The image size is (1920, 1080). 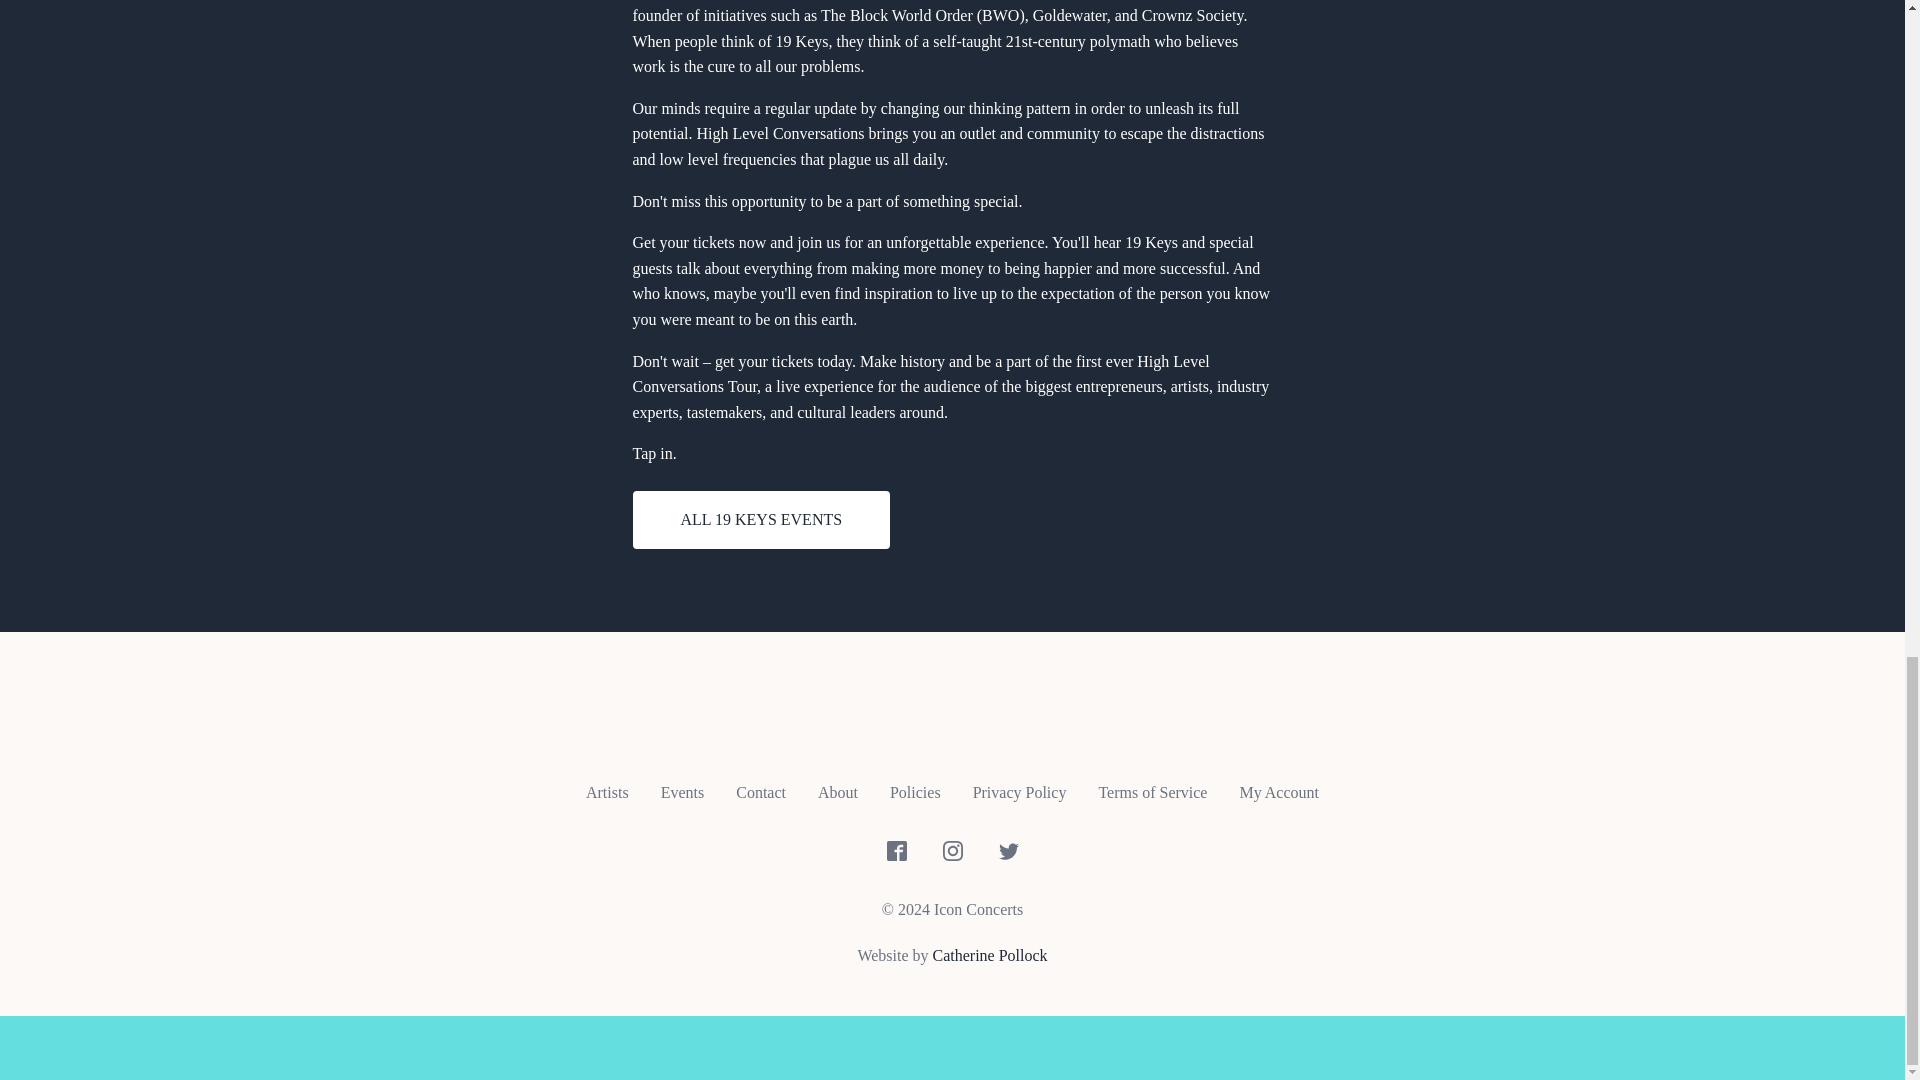 I want to click on Terms of Service, so click(x=1152, y=792).